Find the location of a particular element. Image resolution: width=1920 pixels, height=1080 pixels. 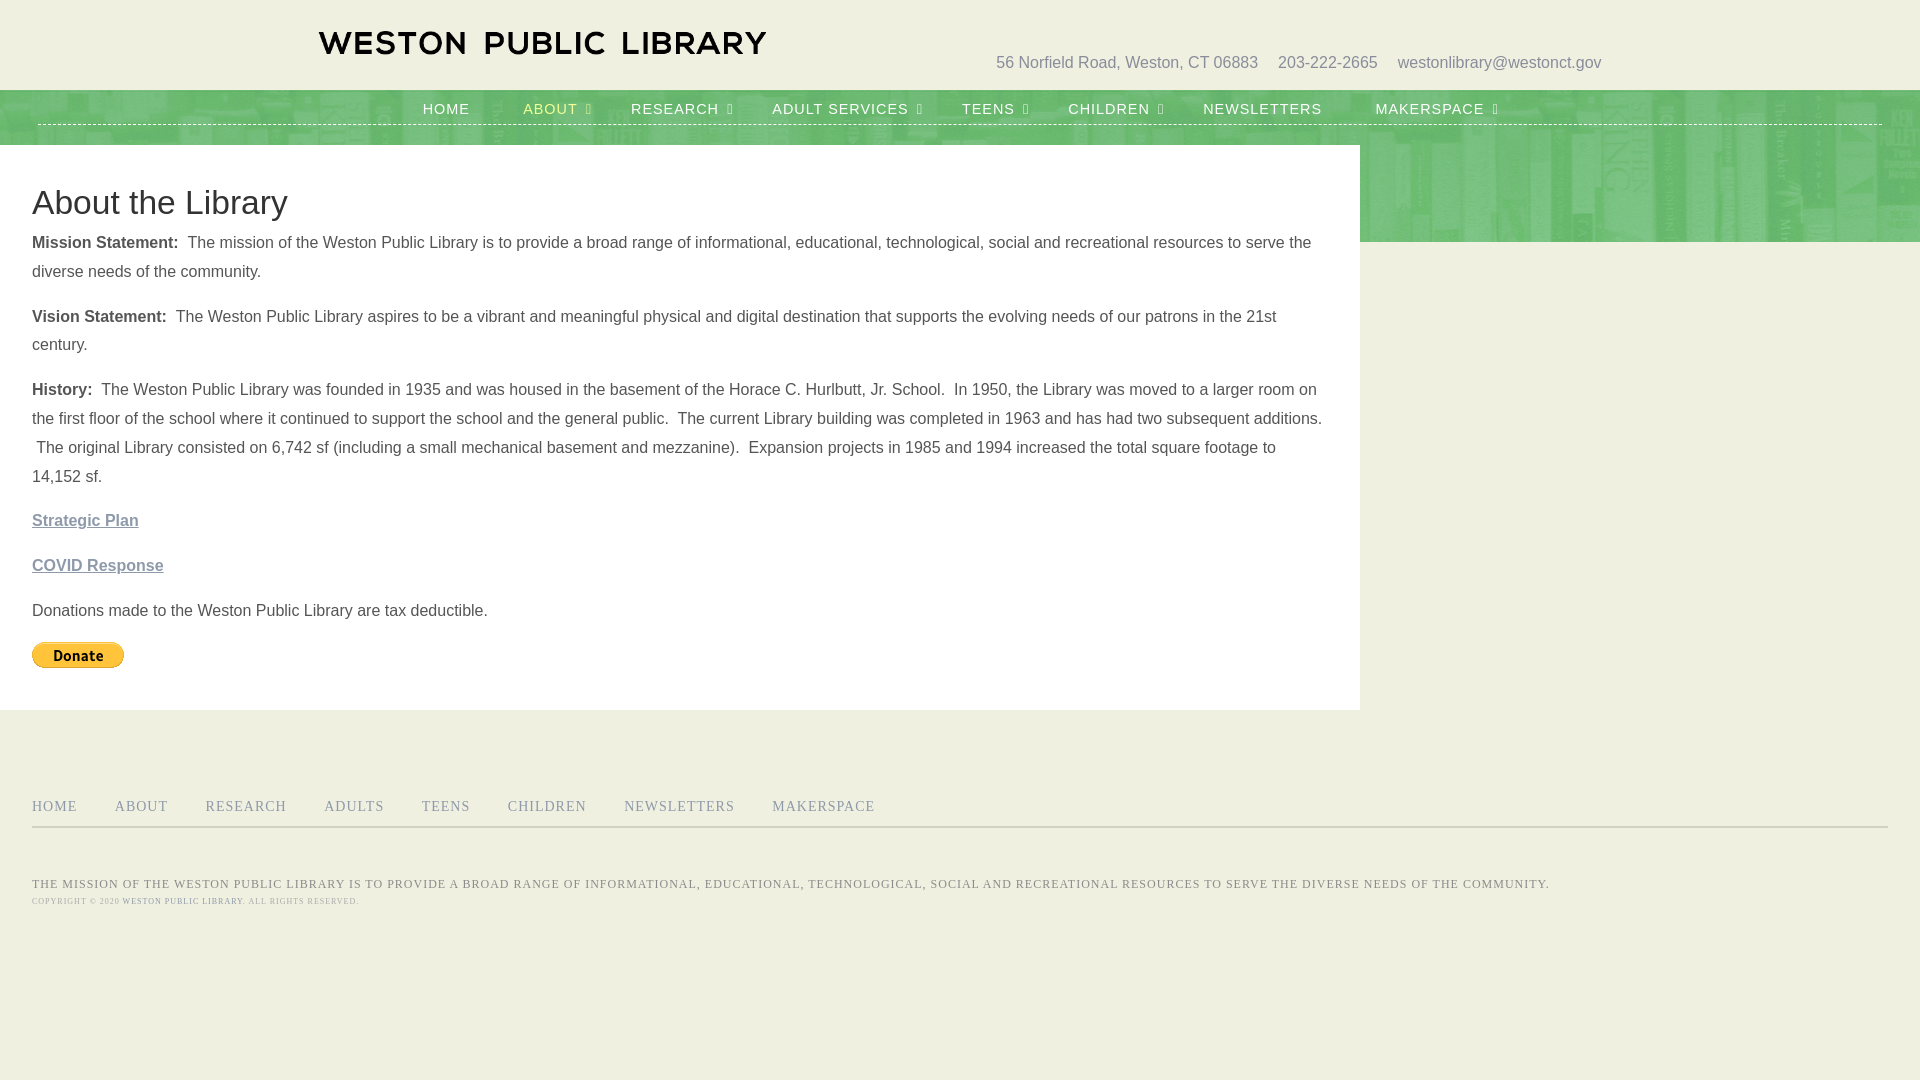

Instagram is located at coordinates (1584, 27).